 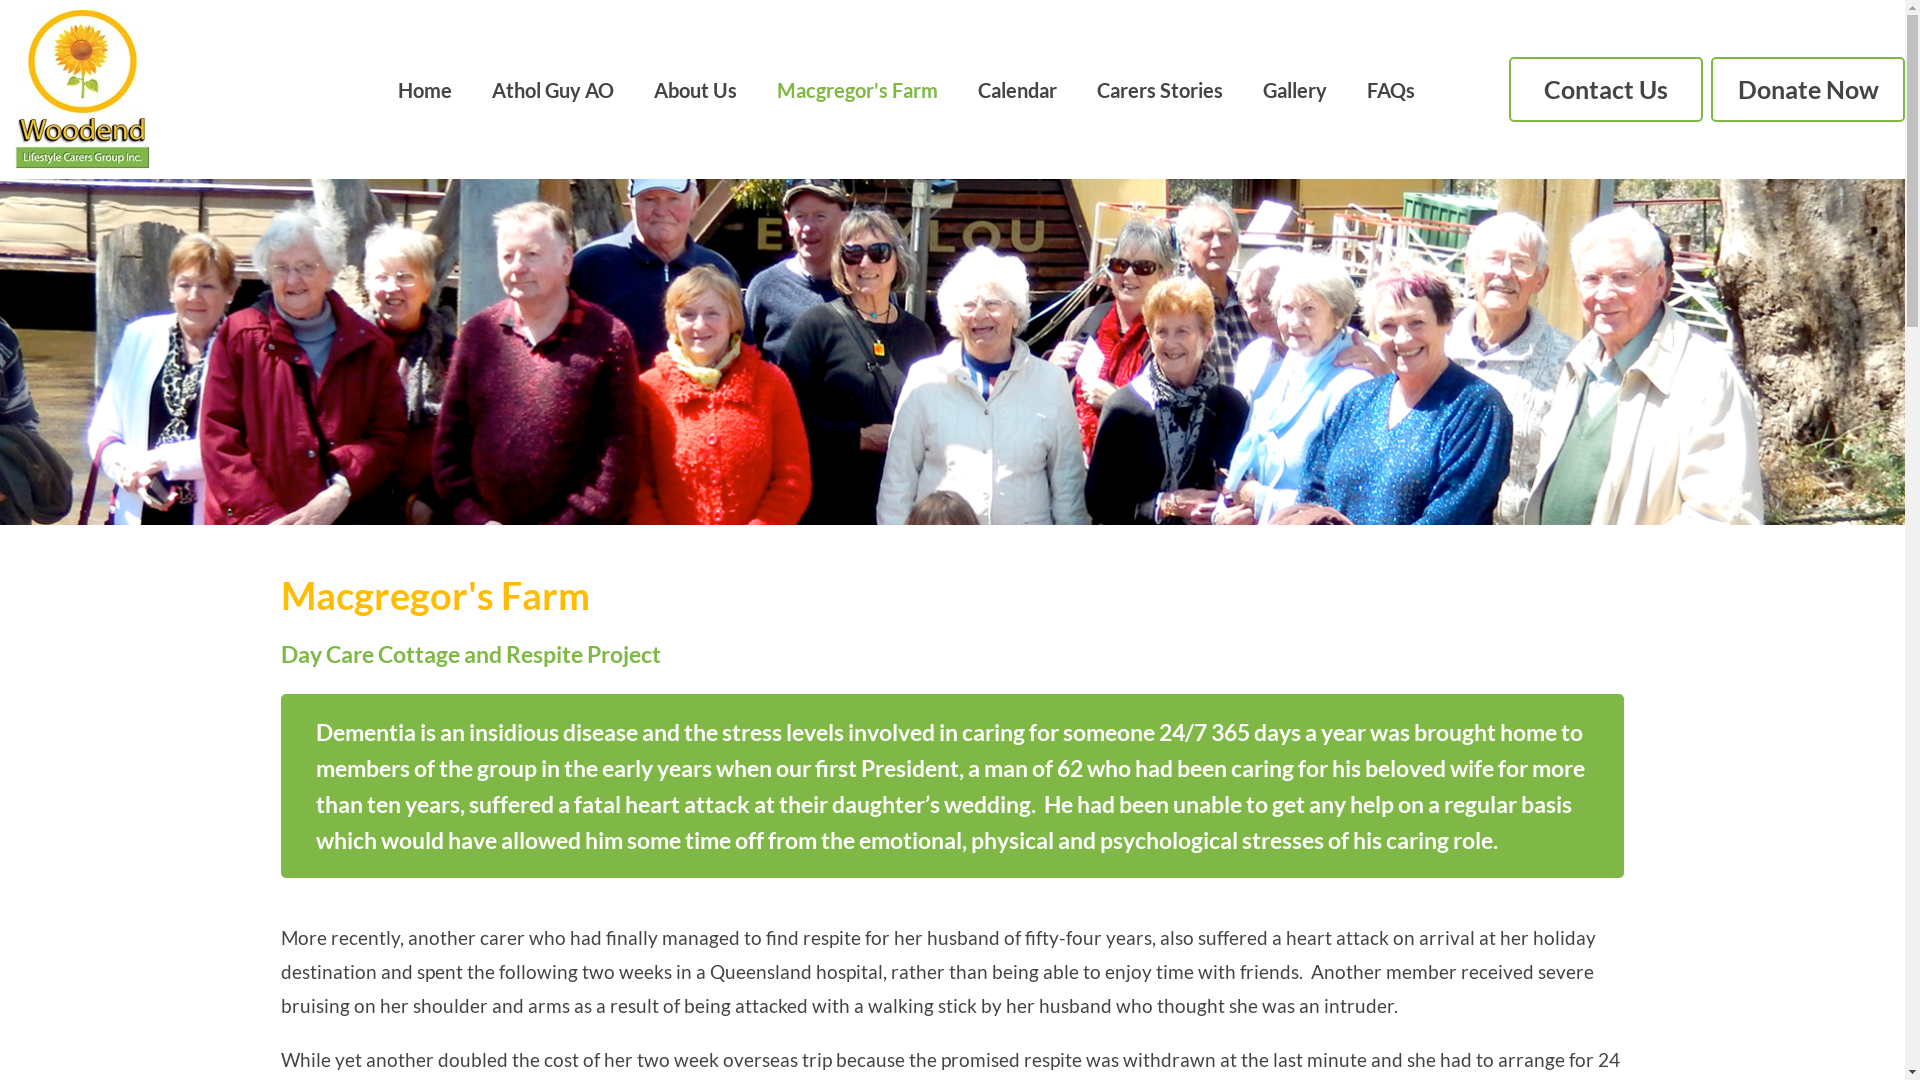 I want to click on Athol Guy AO, so click(x=552, y=89).